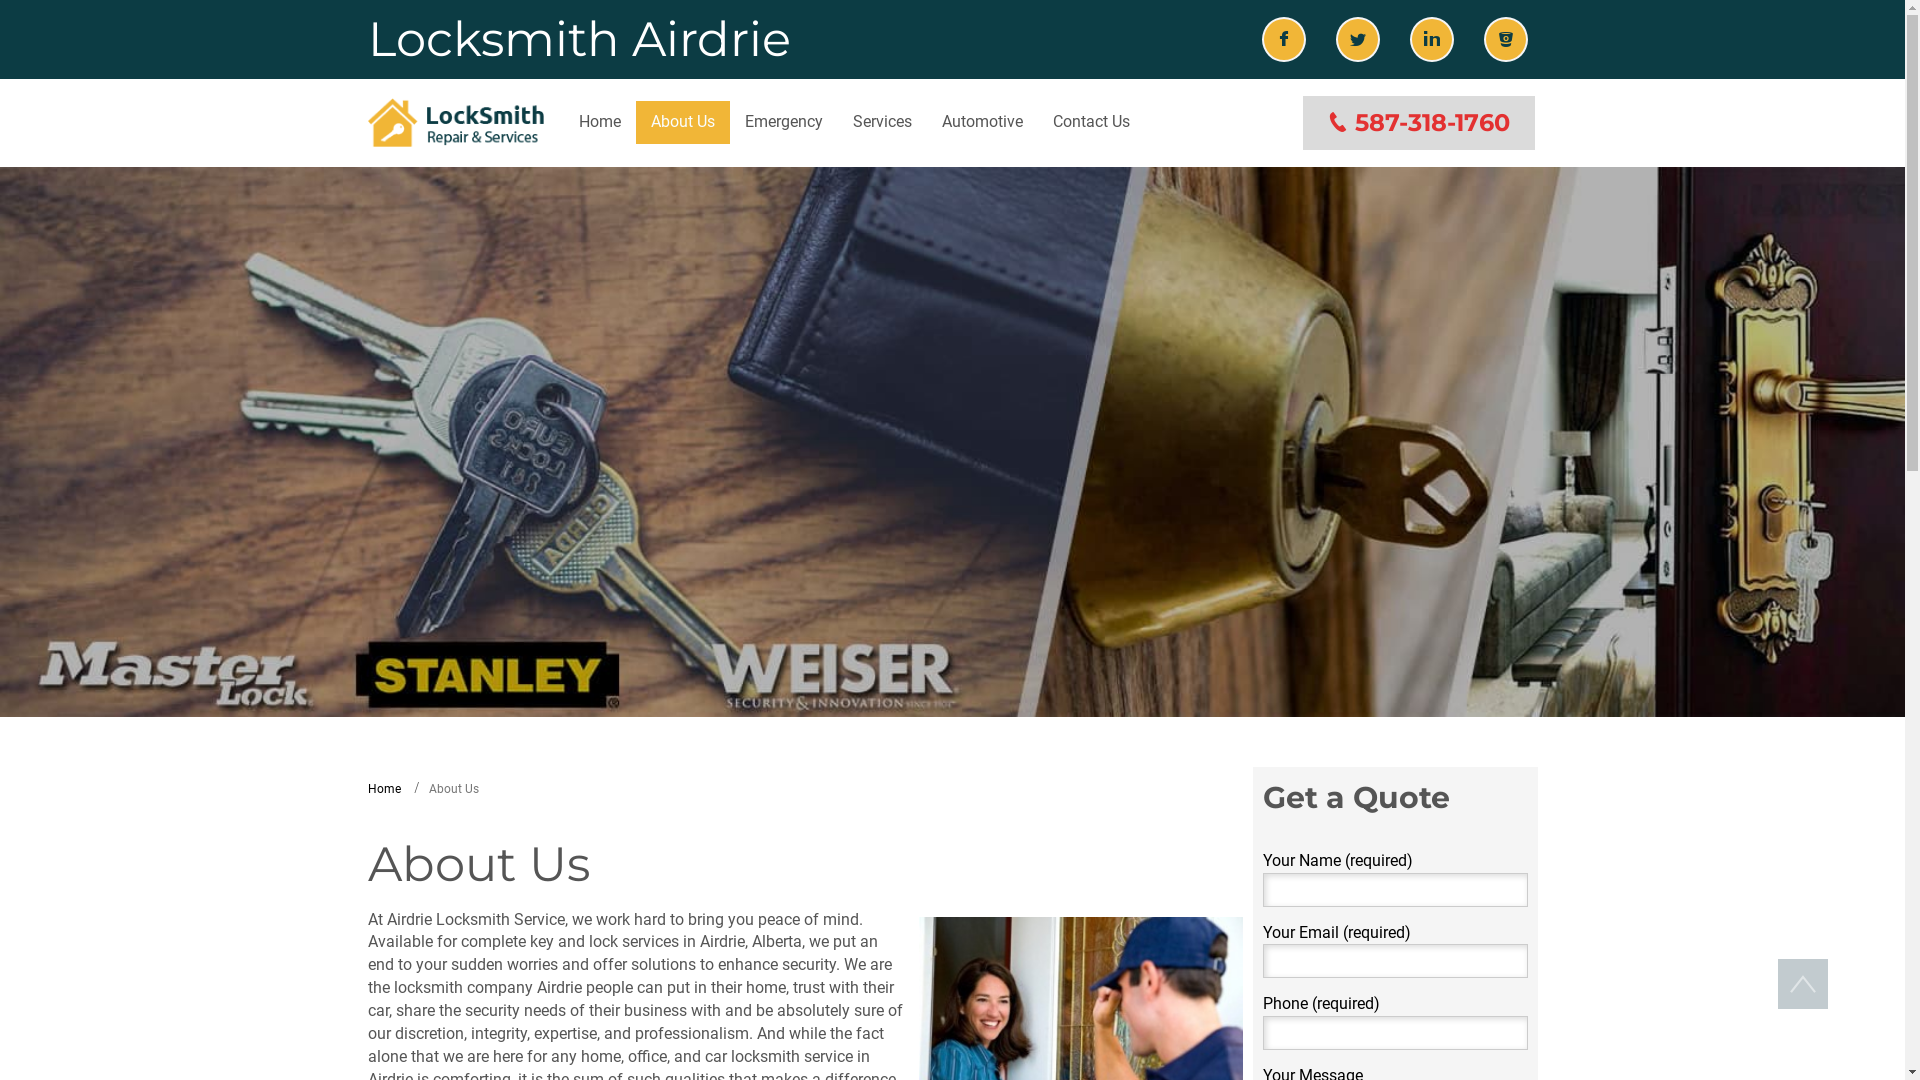 Image resolution: width=1920 pixels, height=1080 pixels. What do you see at coordinates (1092, 122) in the screenshot?
I see `Contact Us` at bounding box center [1092, 122].